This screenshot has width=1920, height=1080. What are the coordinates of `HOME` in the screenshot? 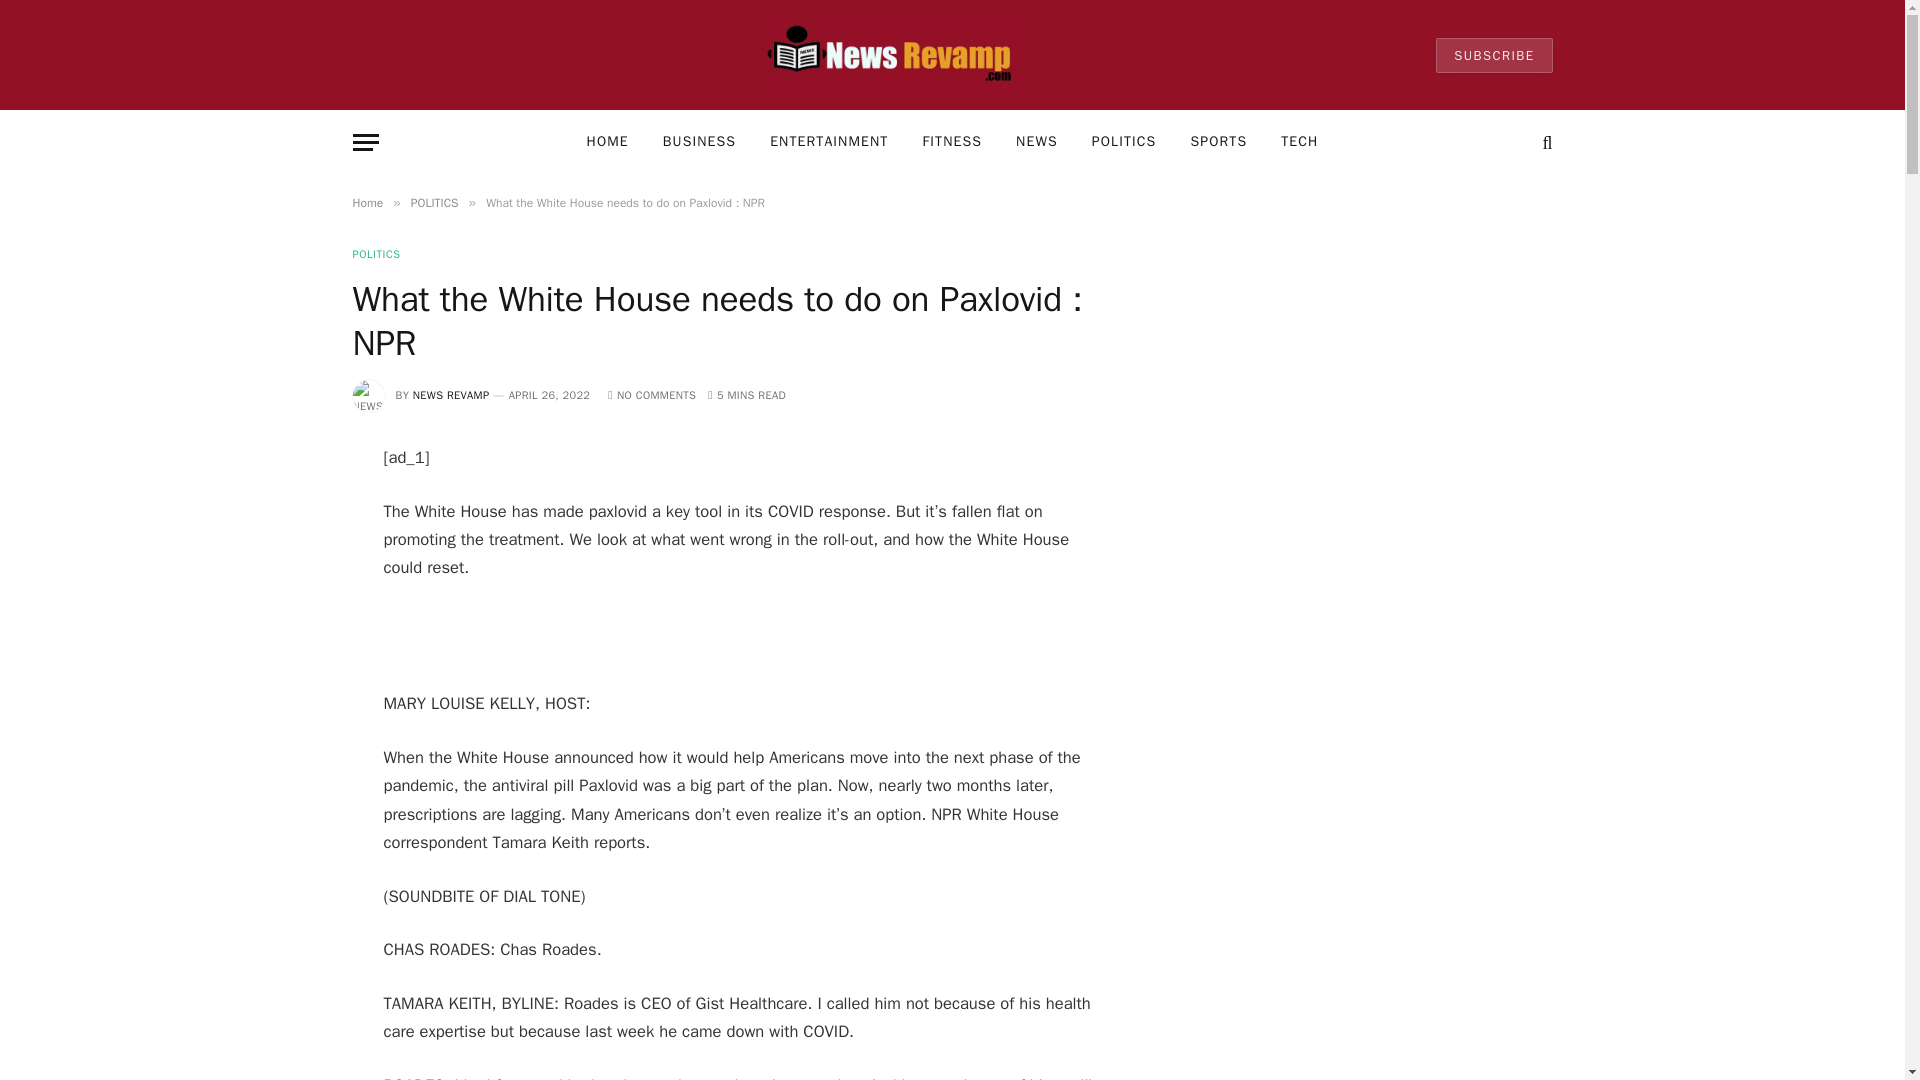 It's located at (608, 142).